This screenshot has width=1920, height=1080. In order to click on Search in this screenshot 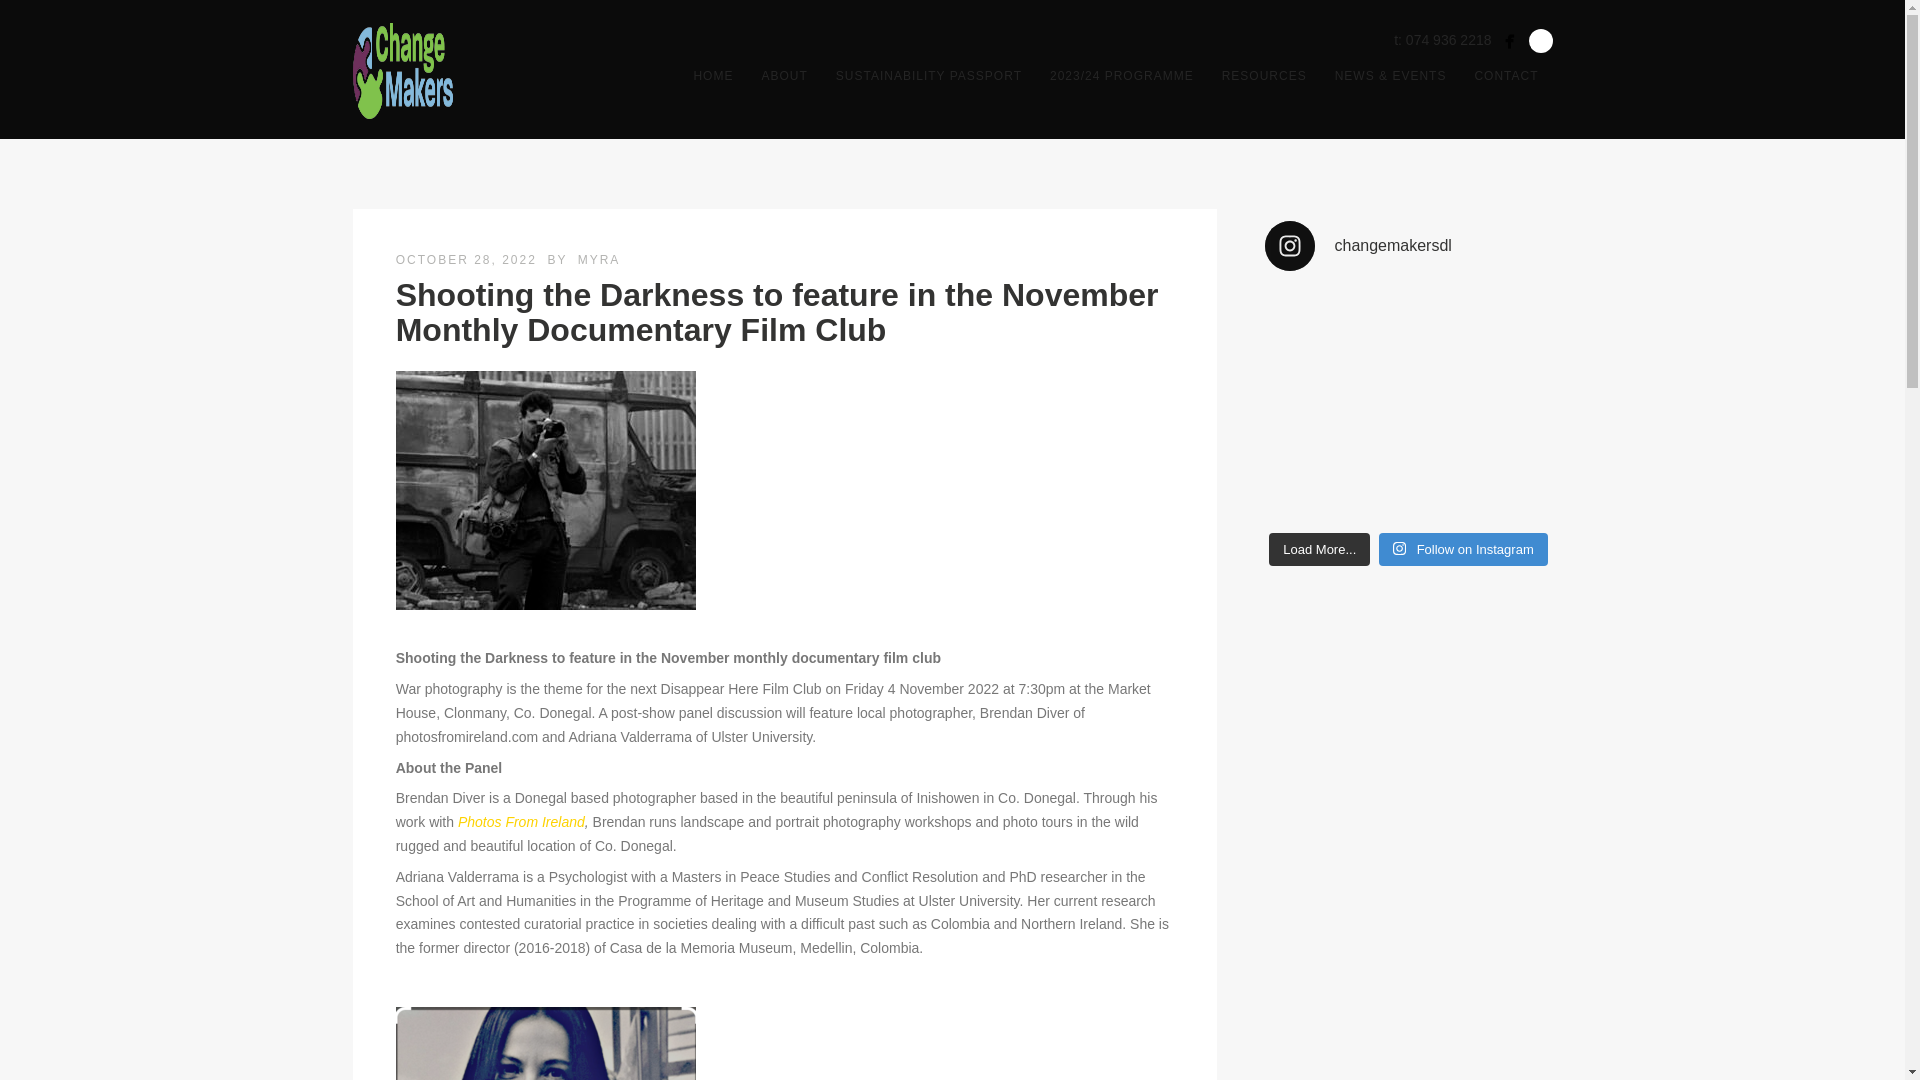, I will do `click(1540, 40)`.